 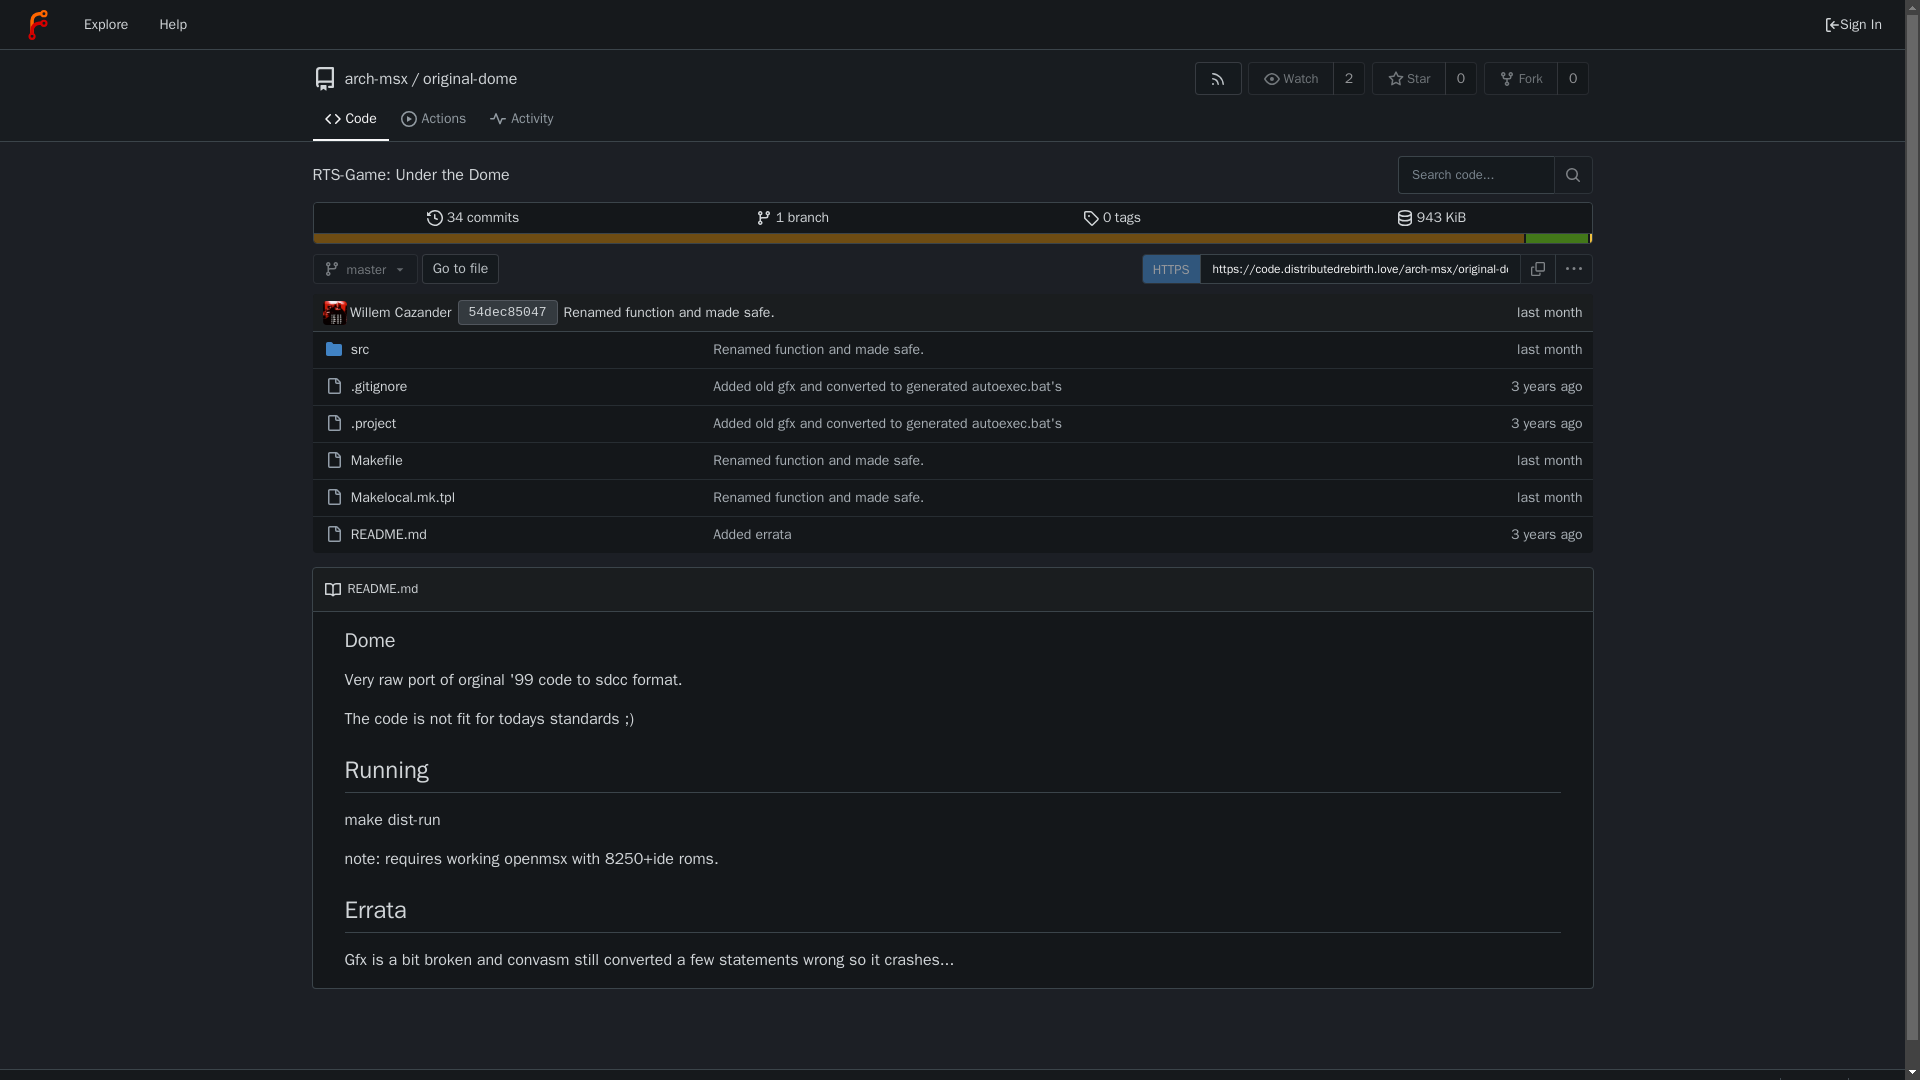 What do you see at coordinates (377, 460) in the screenshot?
I see `Makefile` at bounding box center [377, 460].